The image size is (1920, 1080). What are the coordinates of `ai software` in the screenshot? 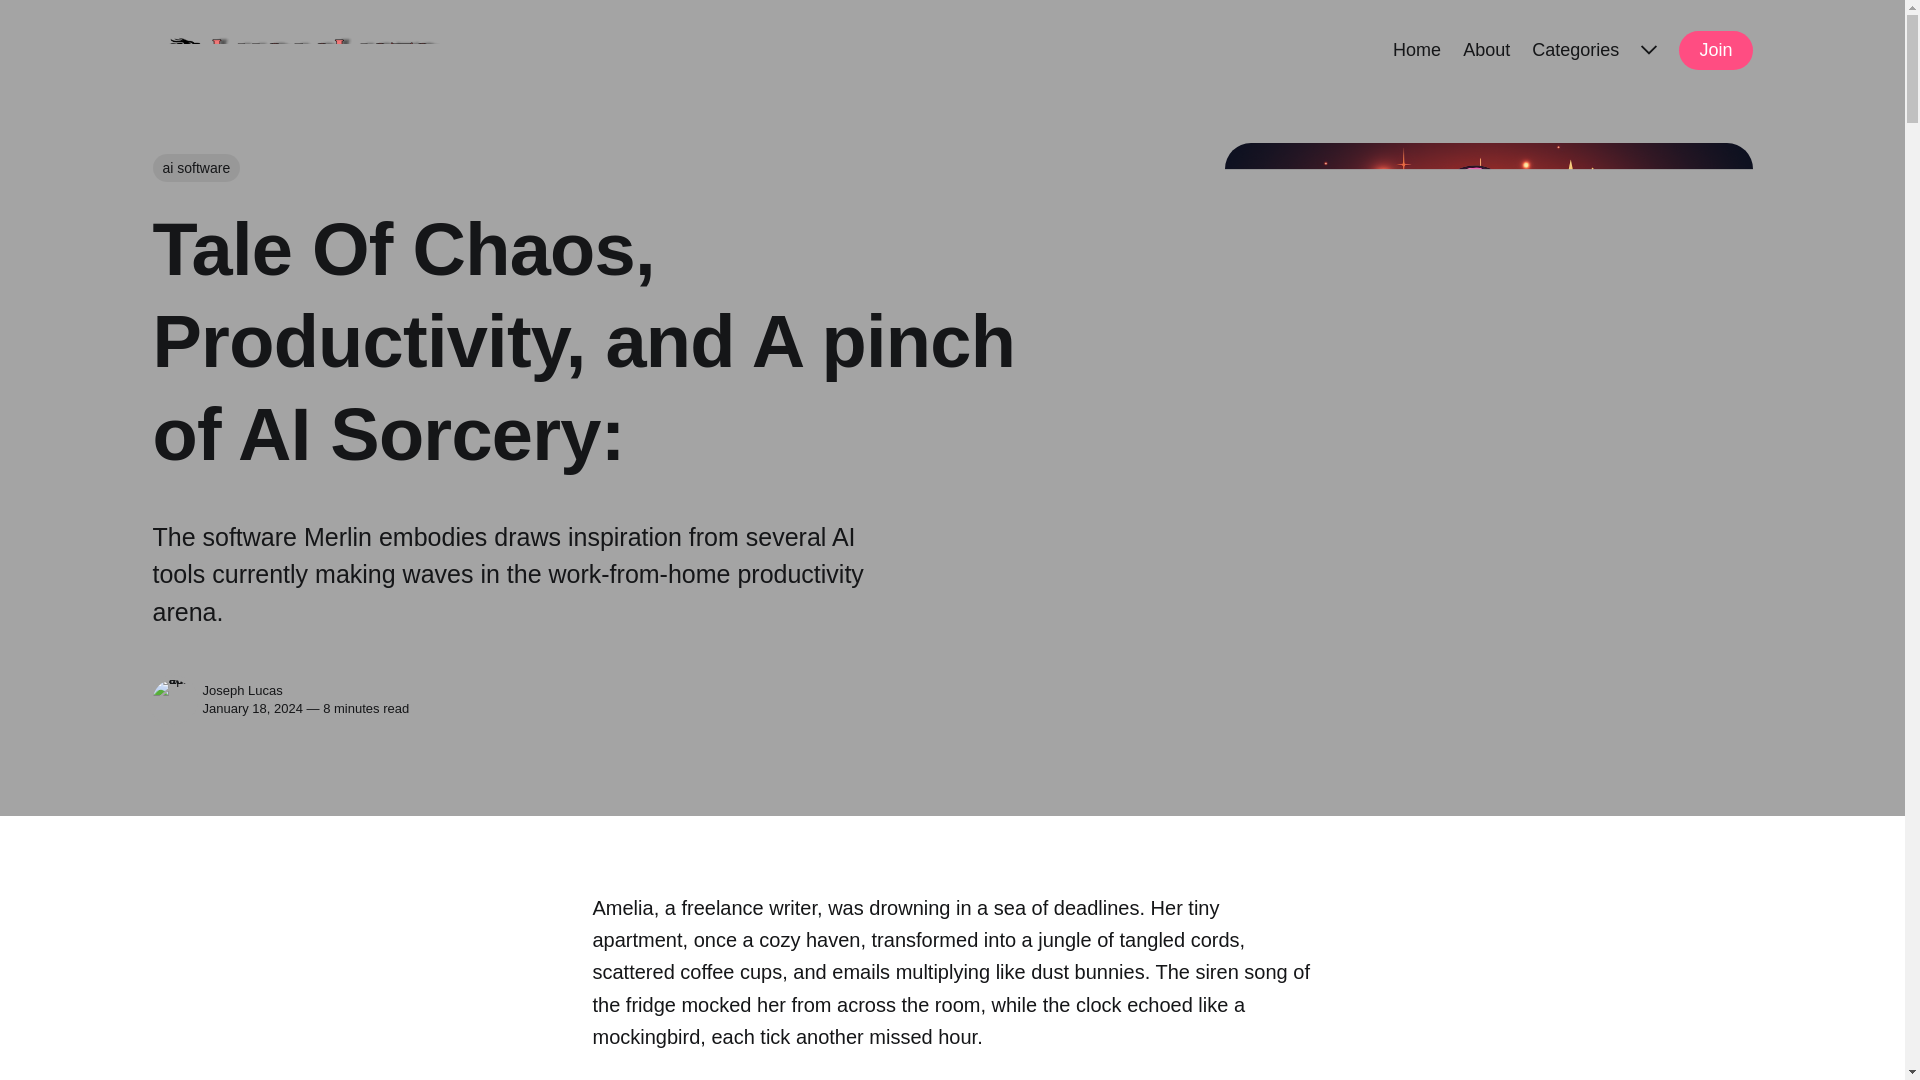 It's located at (196, 168).